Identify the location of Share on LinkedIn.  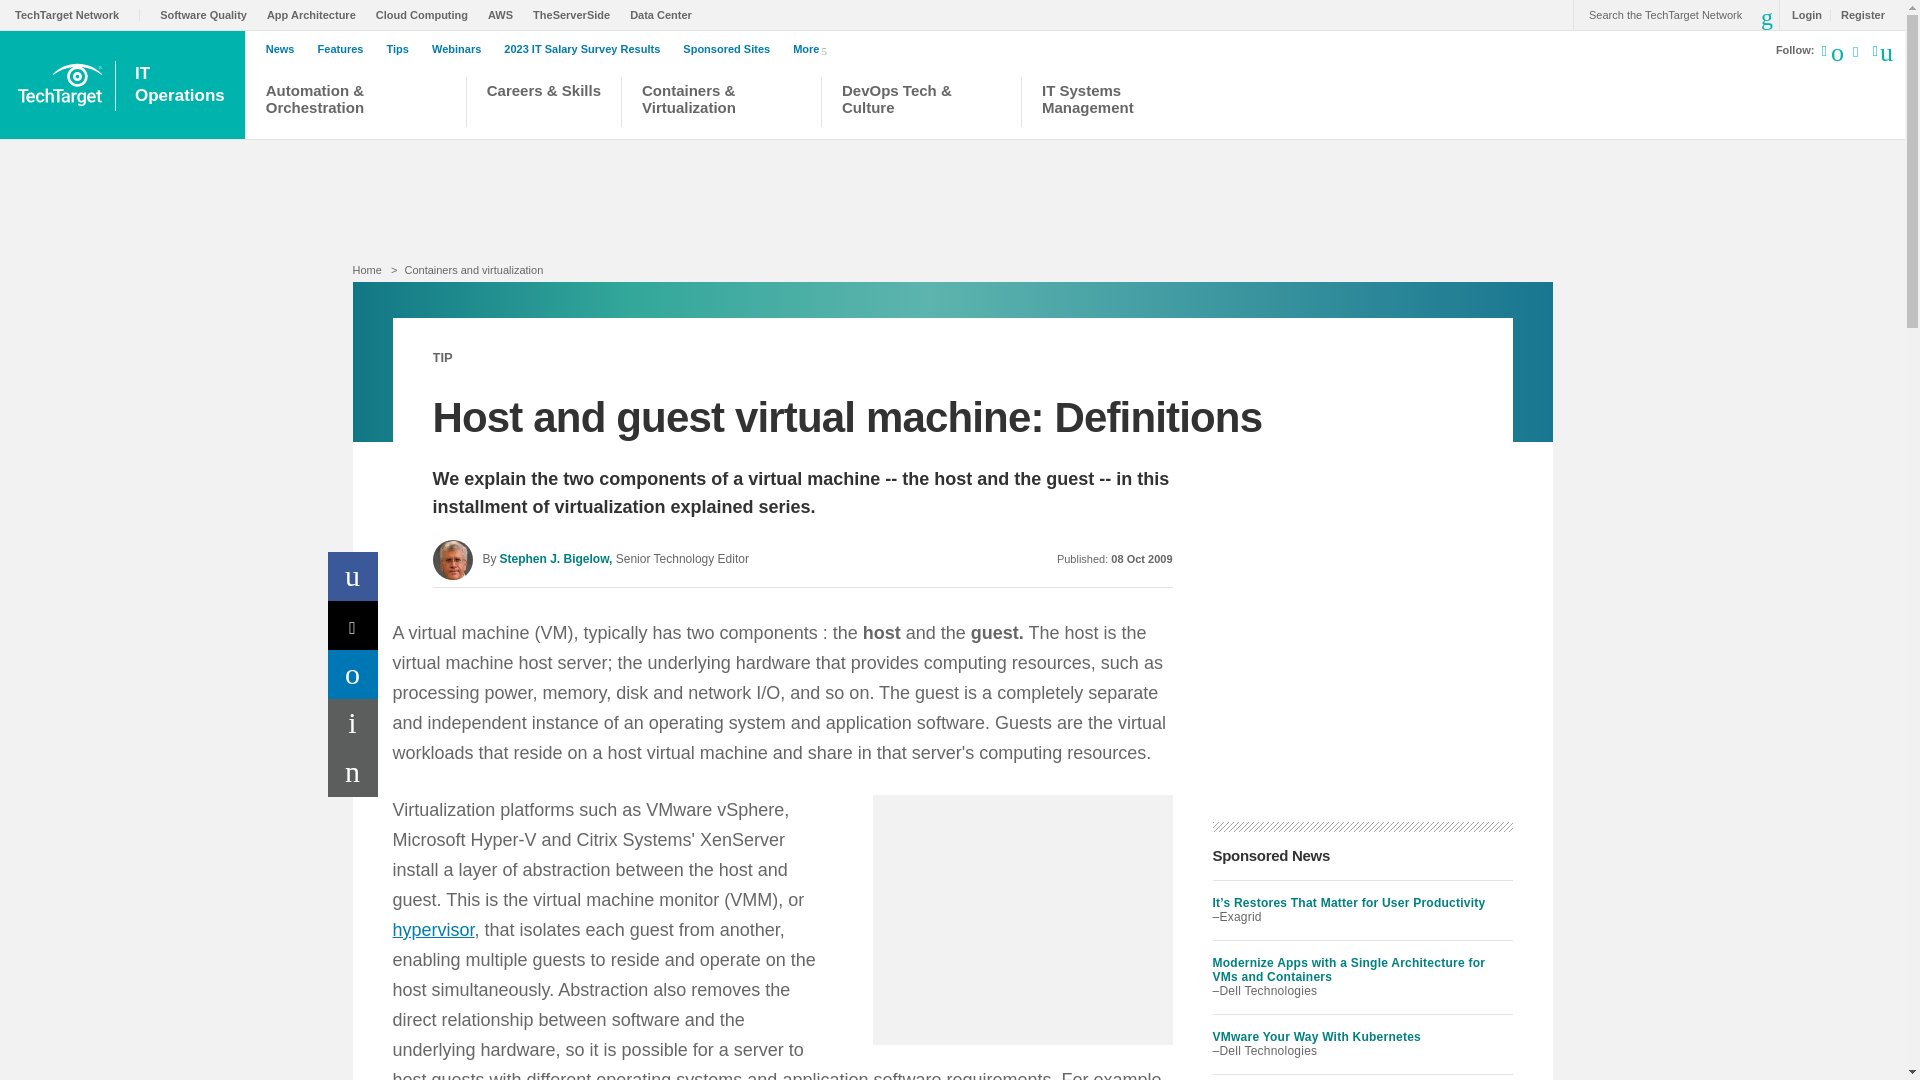
(353, 674).